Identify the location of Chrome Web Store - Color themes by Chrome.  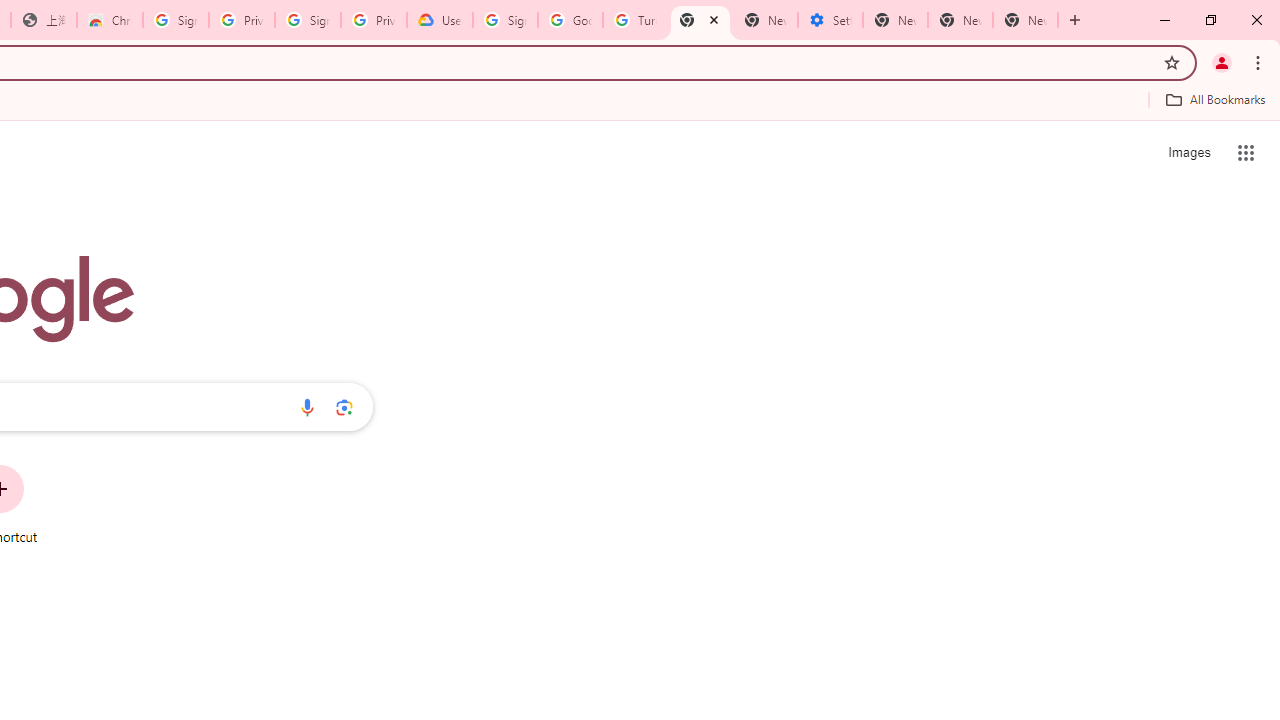
(110, 20).